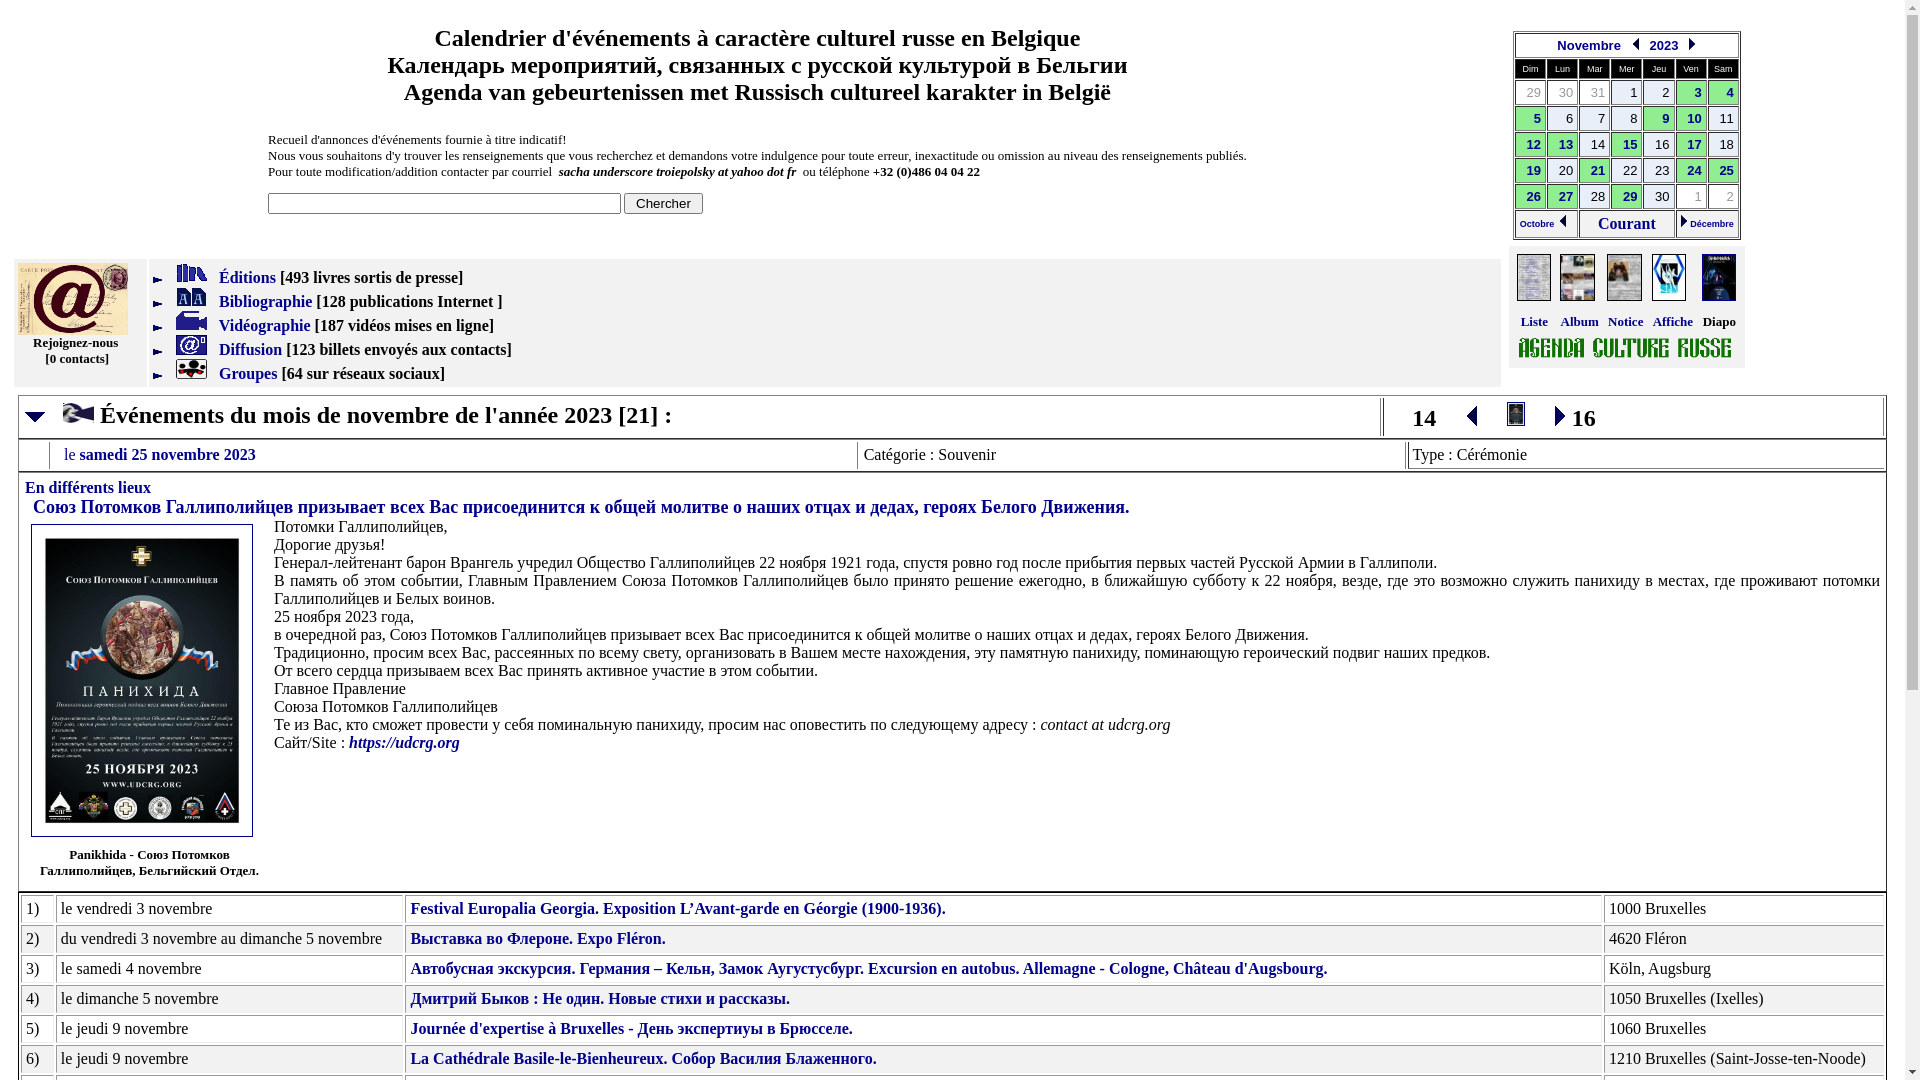 This screenshot has width=1920, height=1080. I want to click on Affiche, so click(1673, 322).